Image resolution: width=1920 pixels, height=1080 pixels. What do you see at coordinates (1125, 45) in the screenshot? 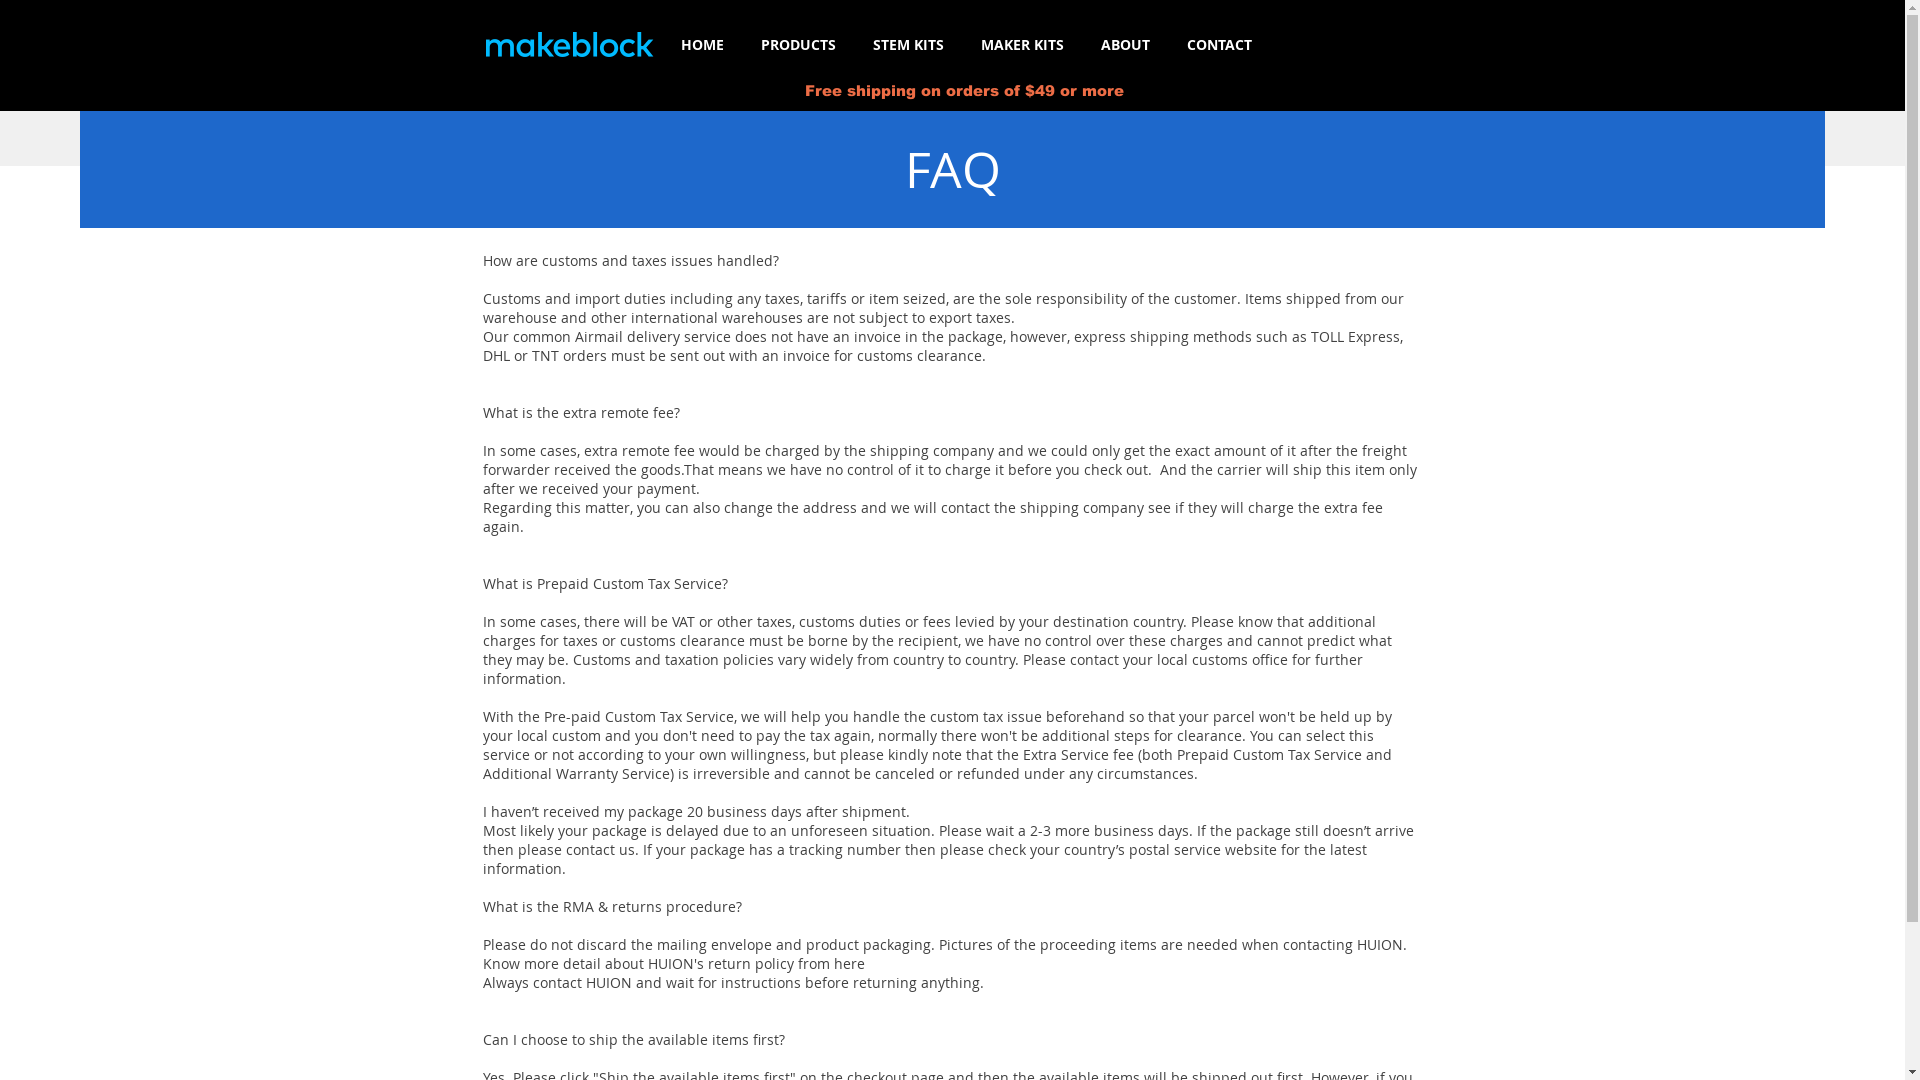
I see `ABOUT` at bounding box center [1125, 45].